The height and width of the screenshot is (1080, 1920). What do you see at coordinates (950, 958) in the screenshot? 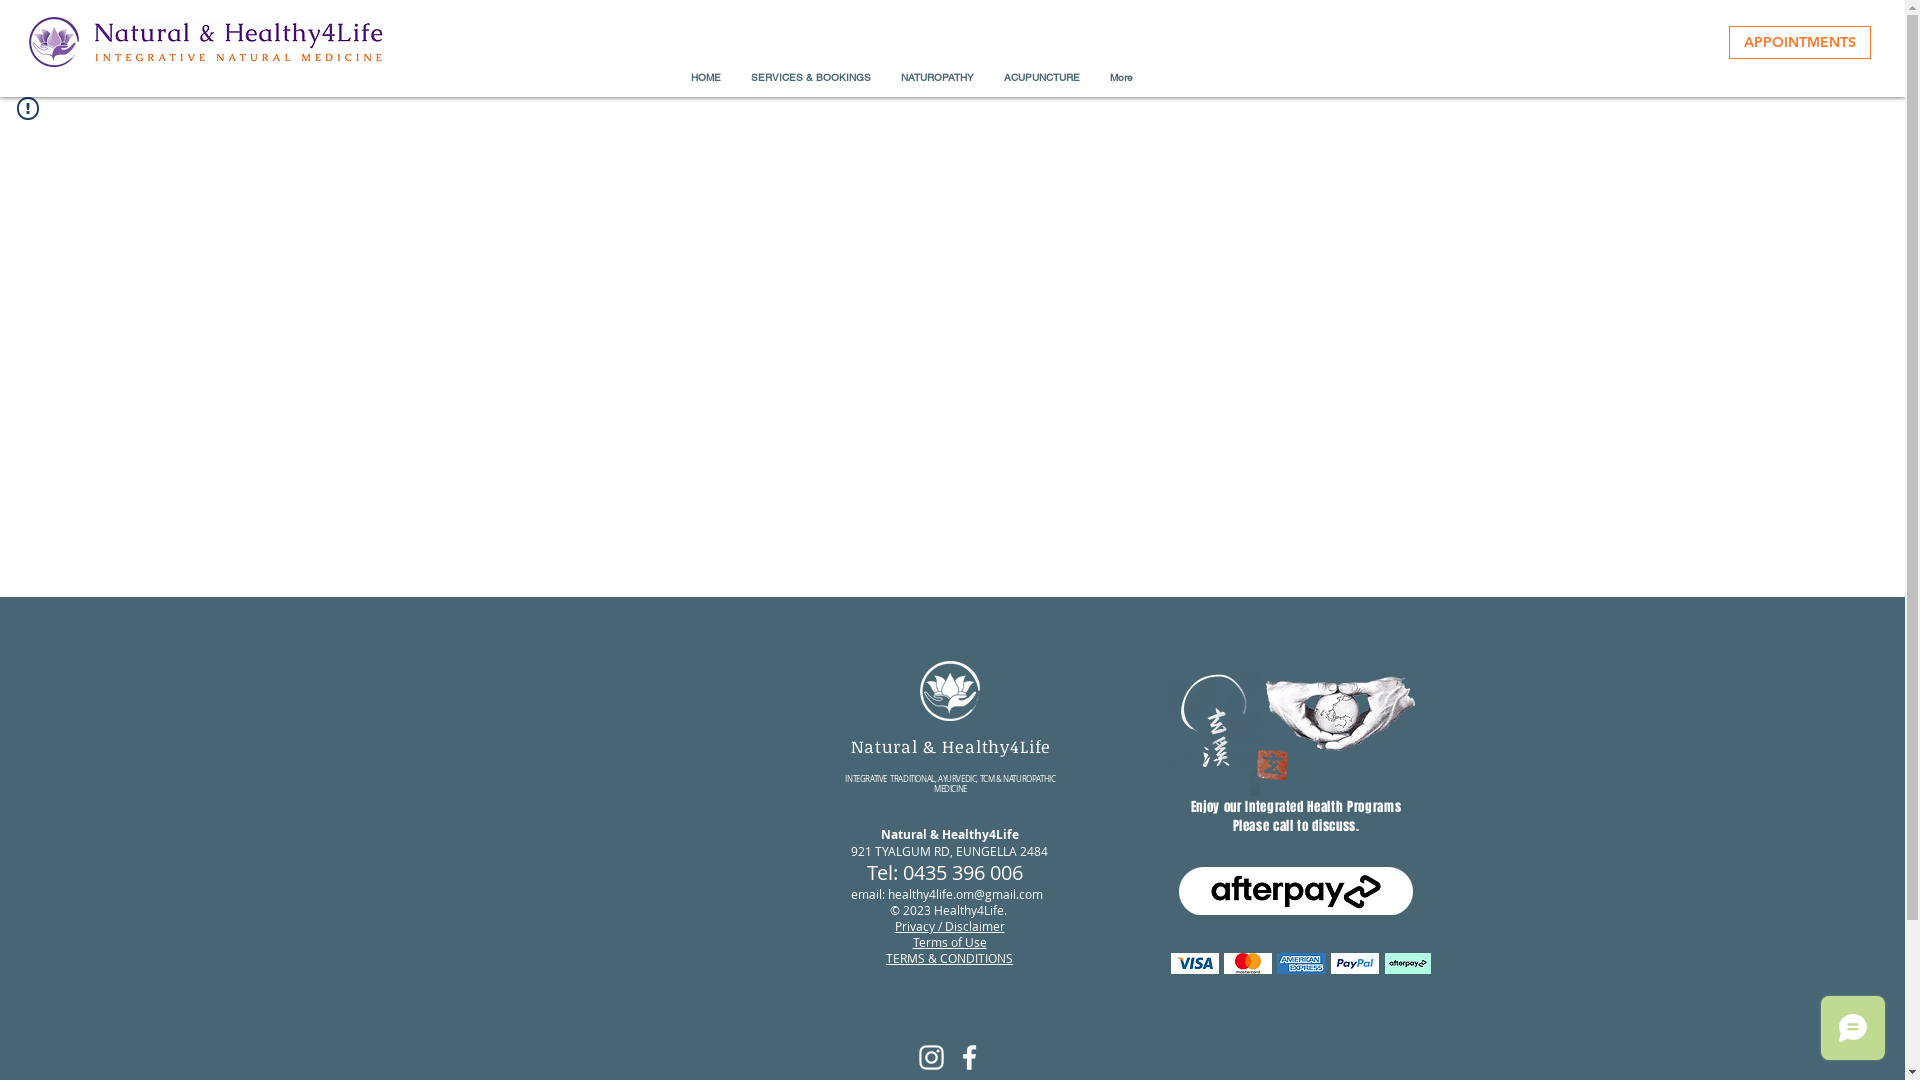
I see `TERMS & CONDITIONS` at bounding box center [950, 958].